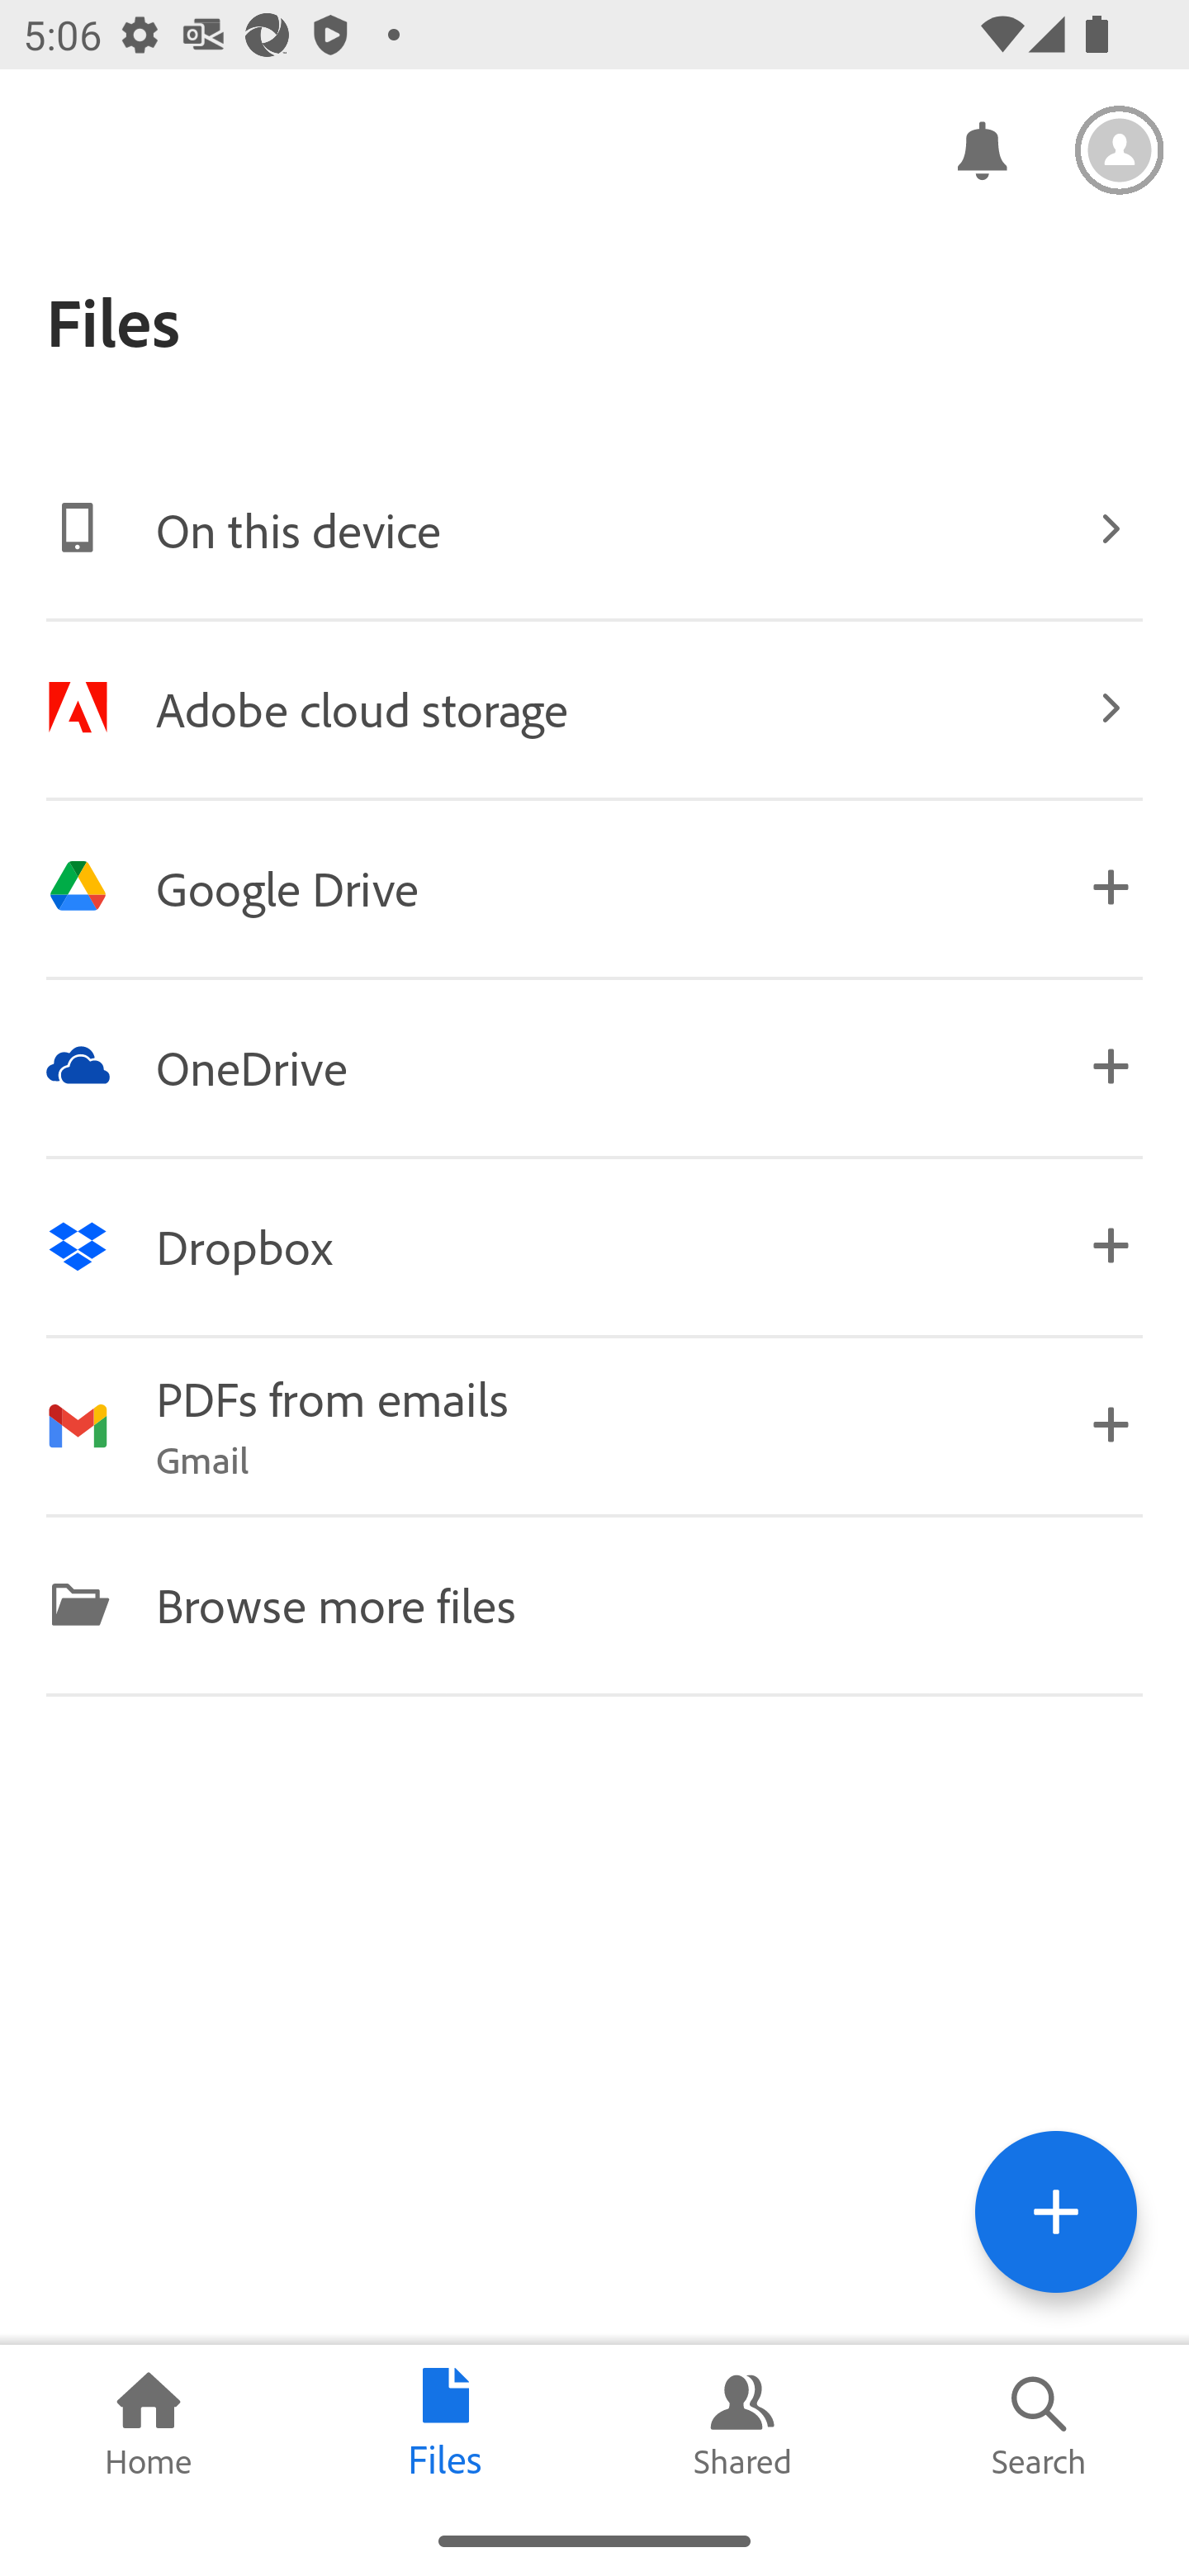  I want to click on Image Browse more files, so click(594, 1603).